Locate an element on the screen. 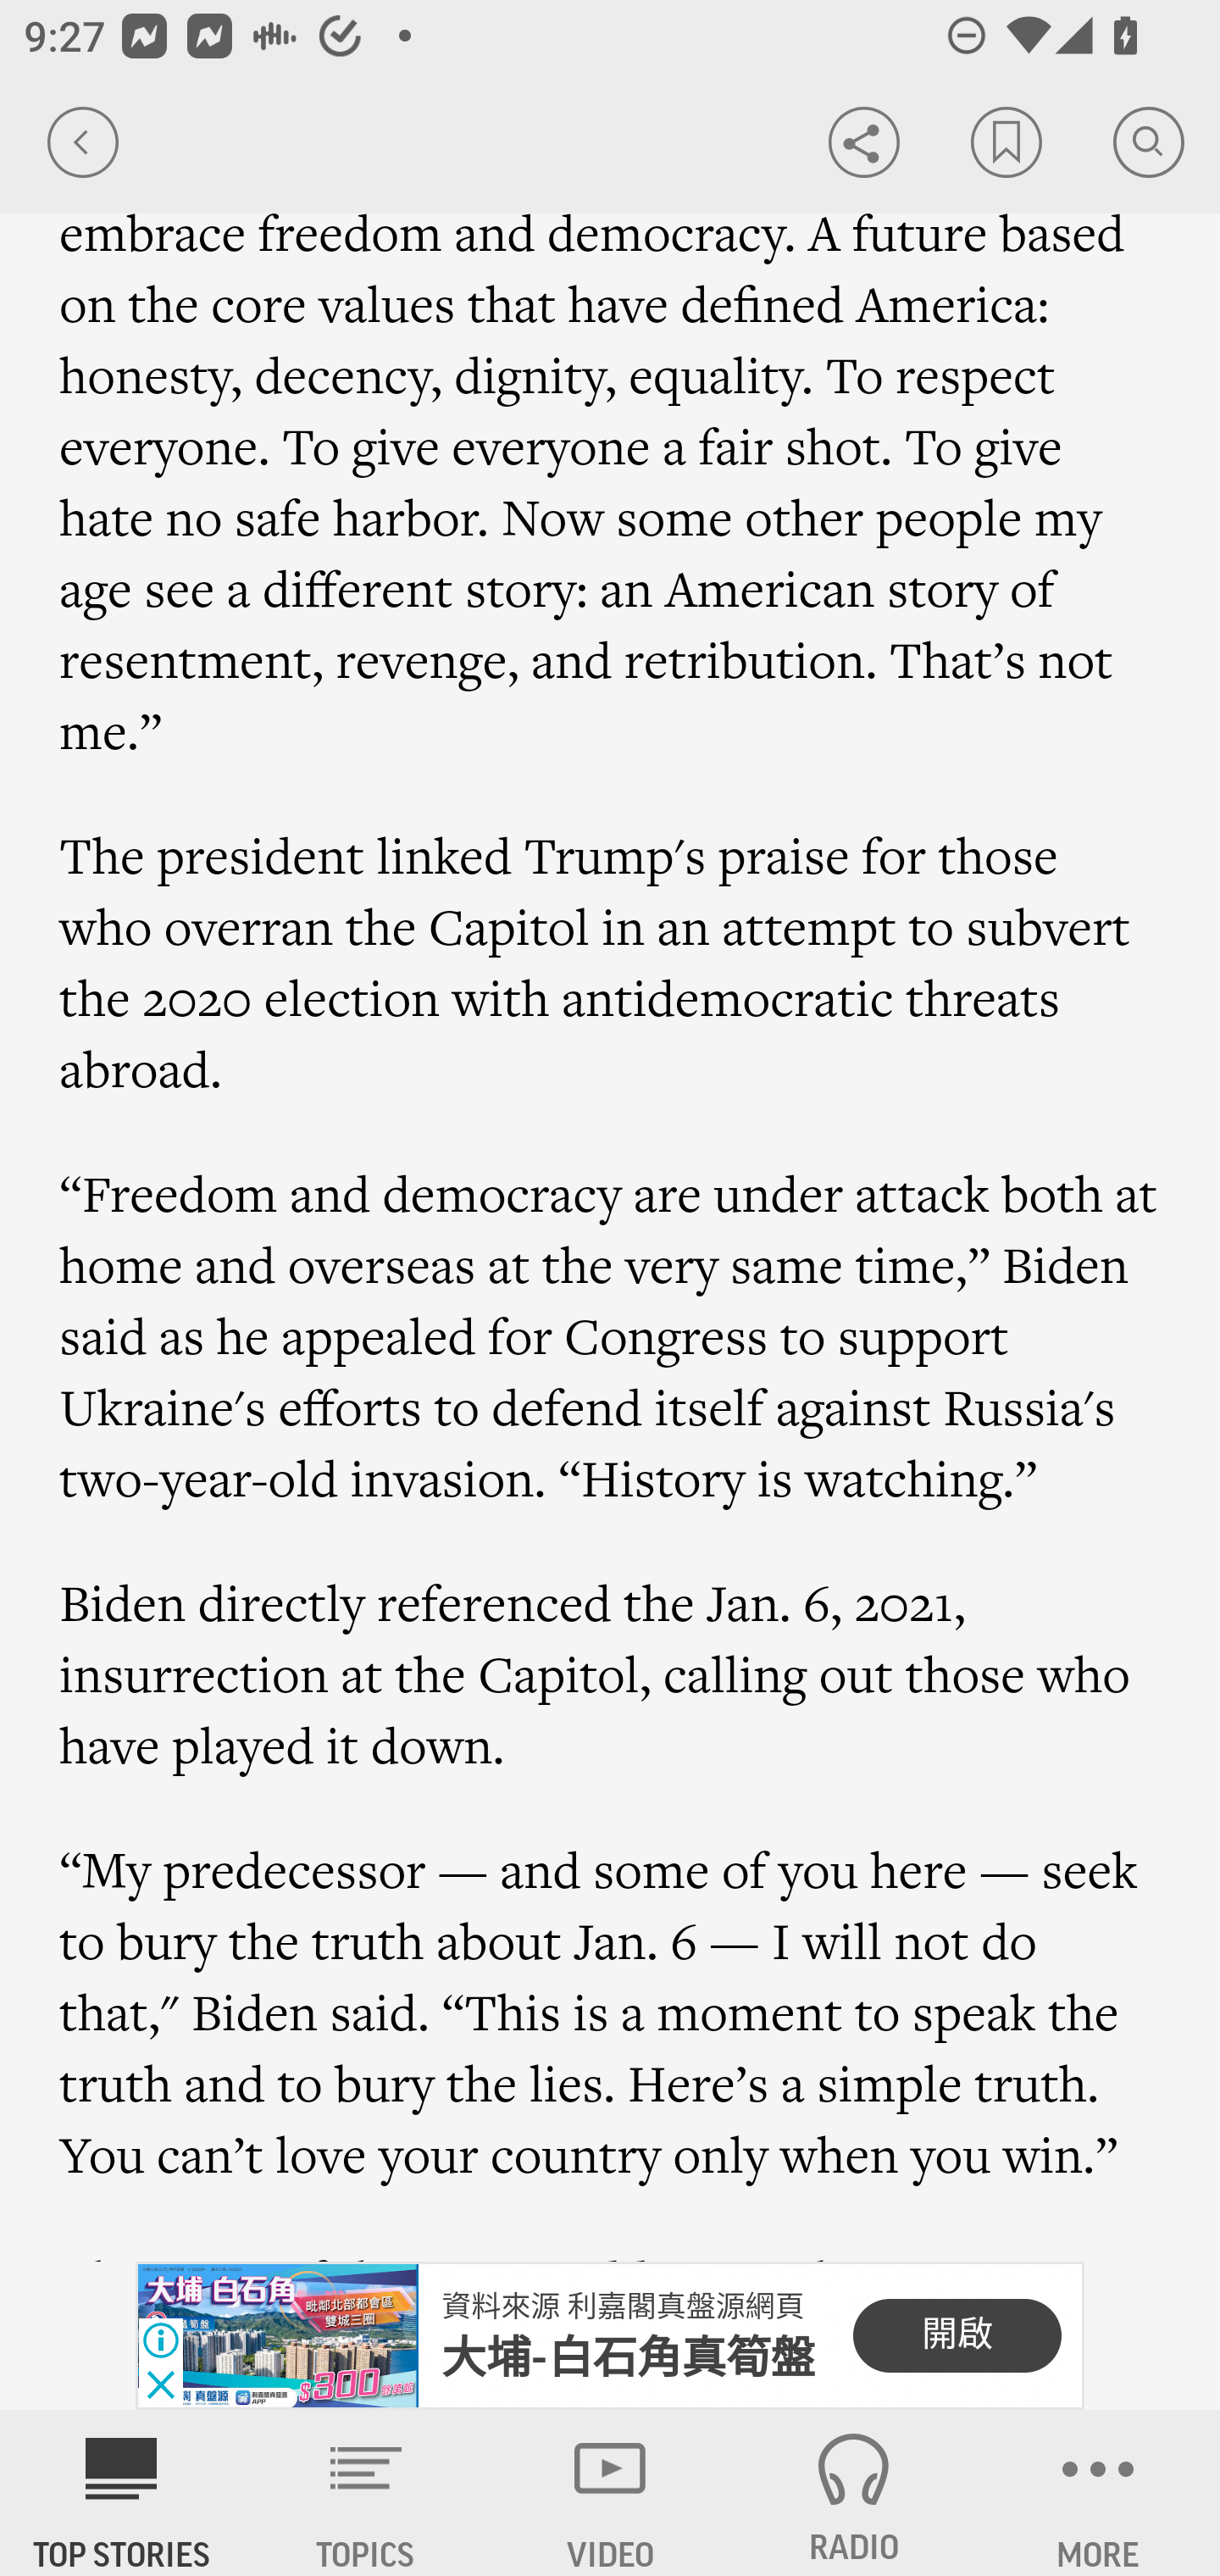 Image resolution: width=1220 pixels, height=2576 pixels. TOPICS is located at coordinates (366, 2493).